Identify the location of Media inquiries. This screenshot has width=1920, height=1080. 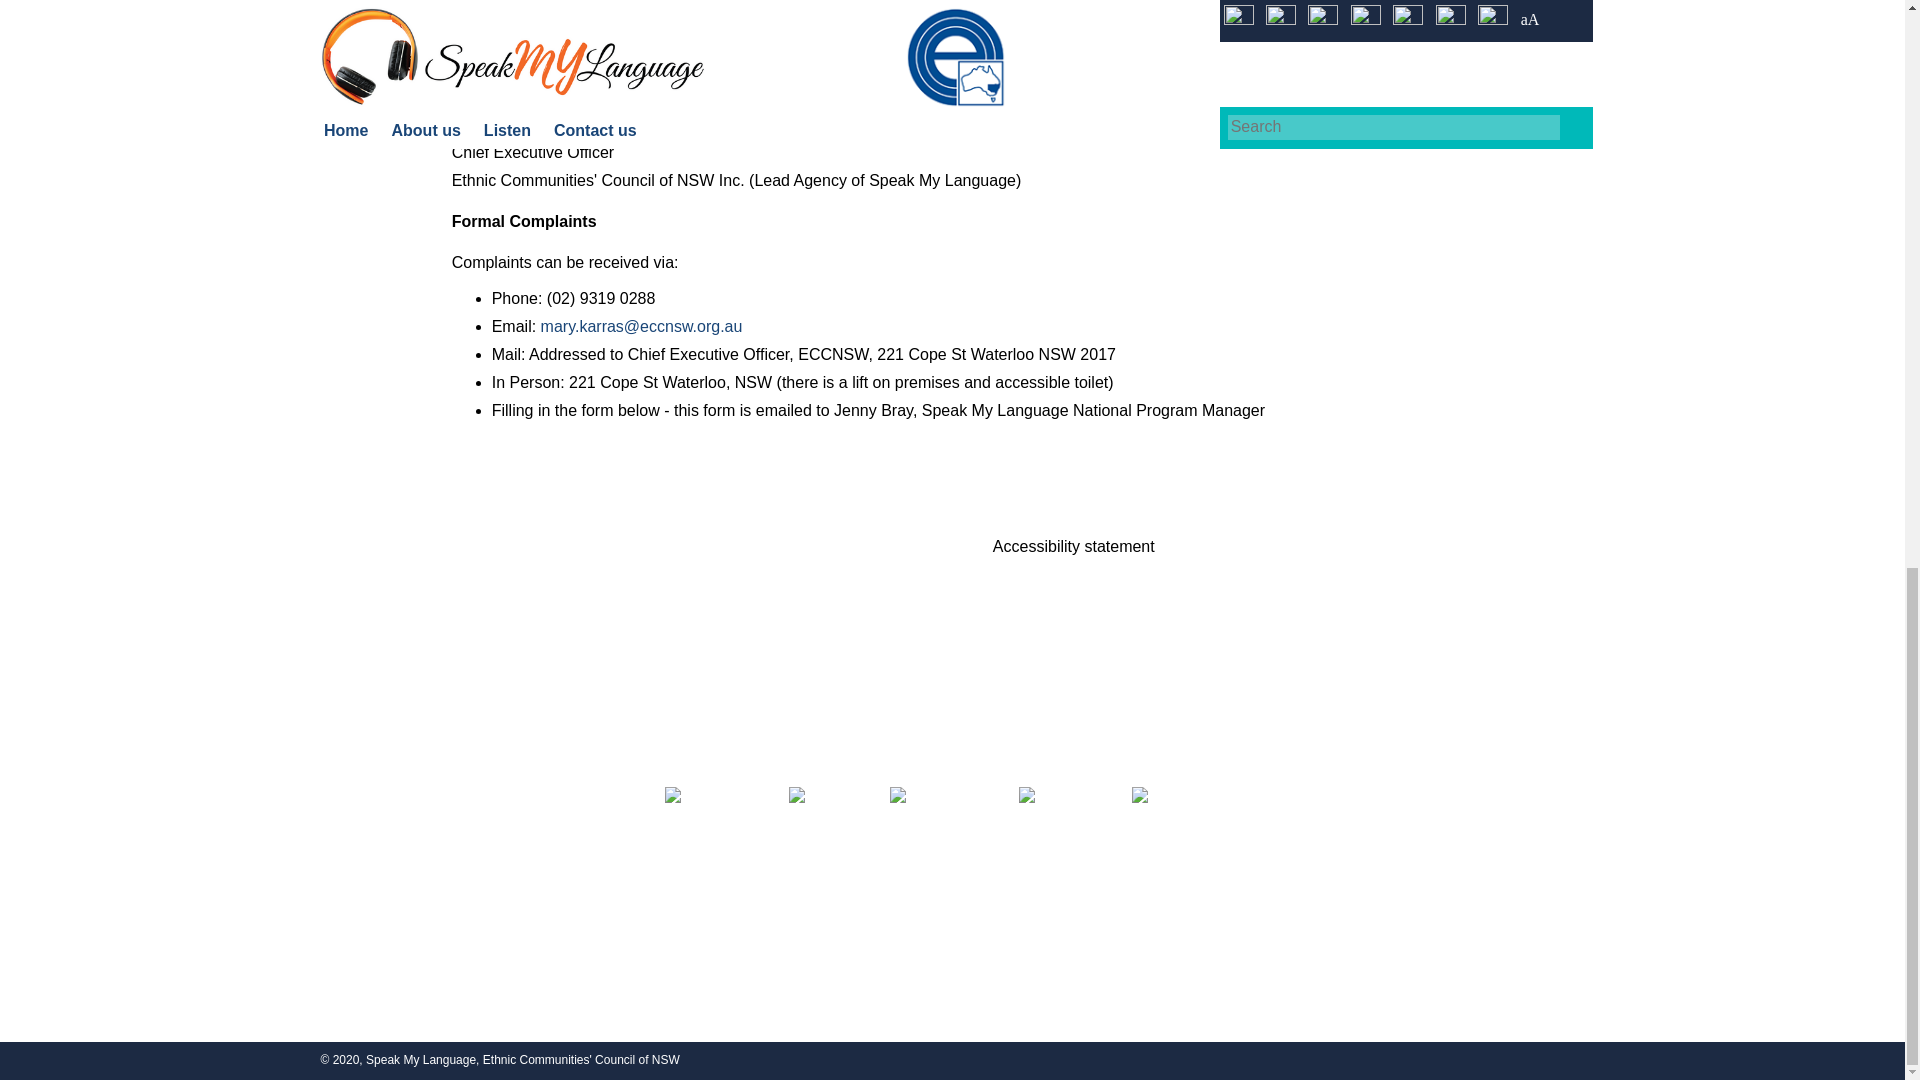
(831, 546).